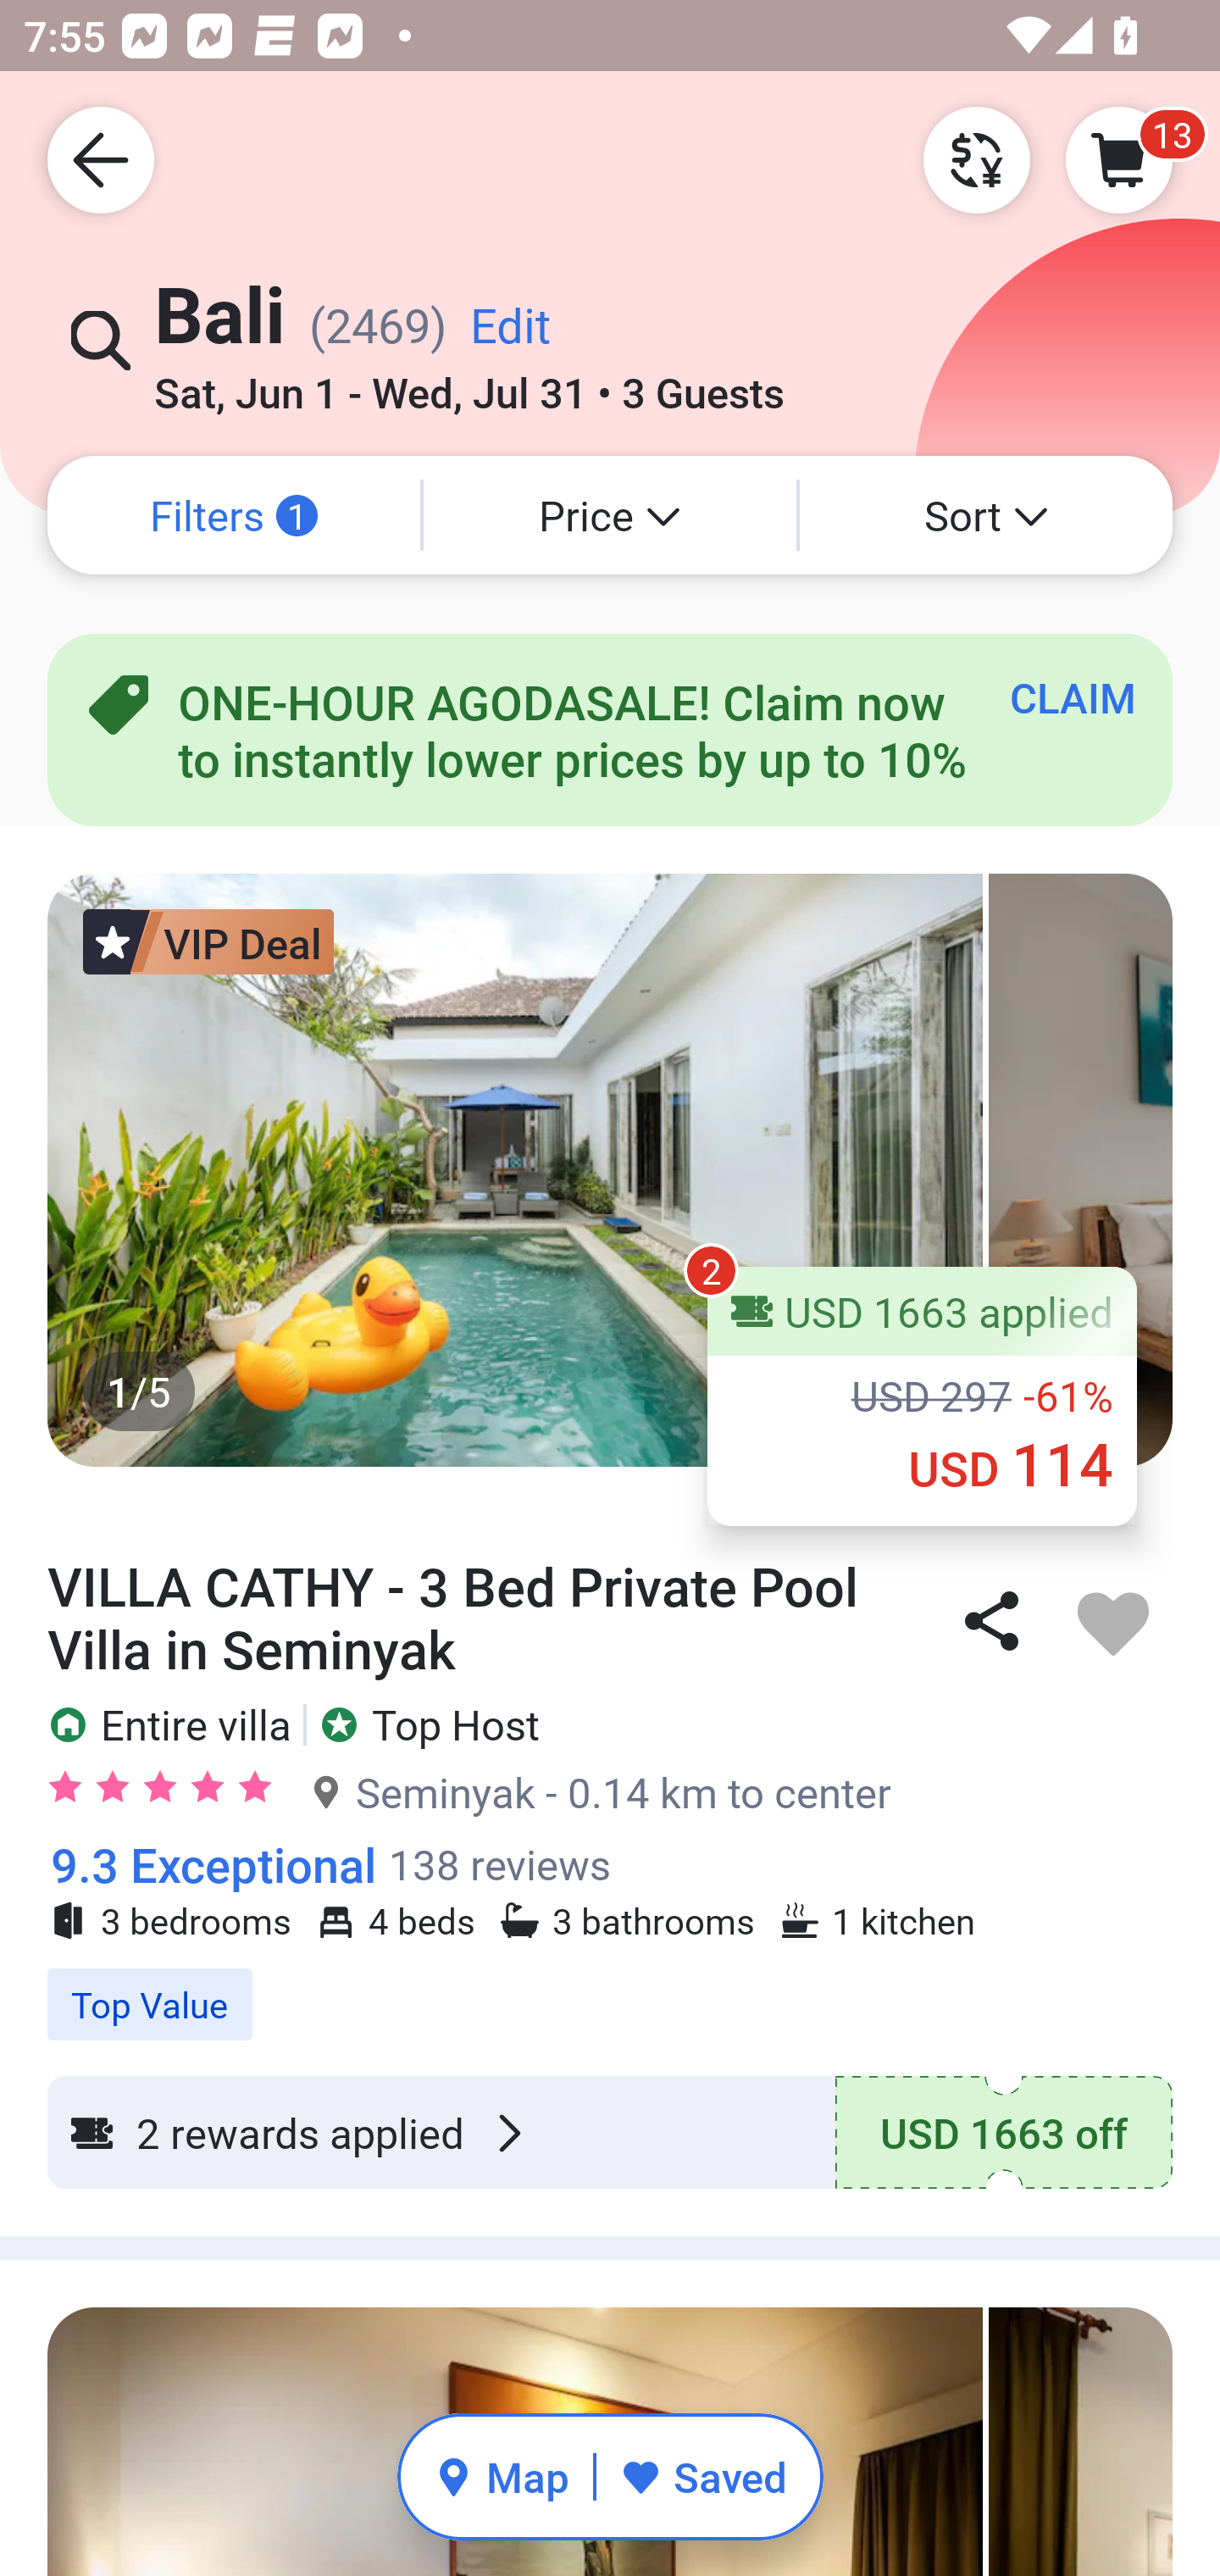 The image size is (1220, 2576). I want to click on 2 rewards applied USD 1663 off, so click(610, 2133).